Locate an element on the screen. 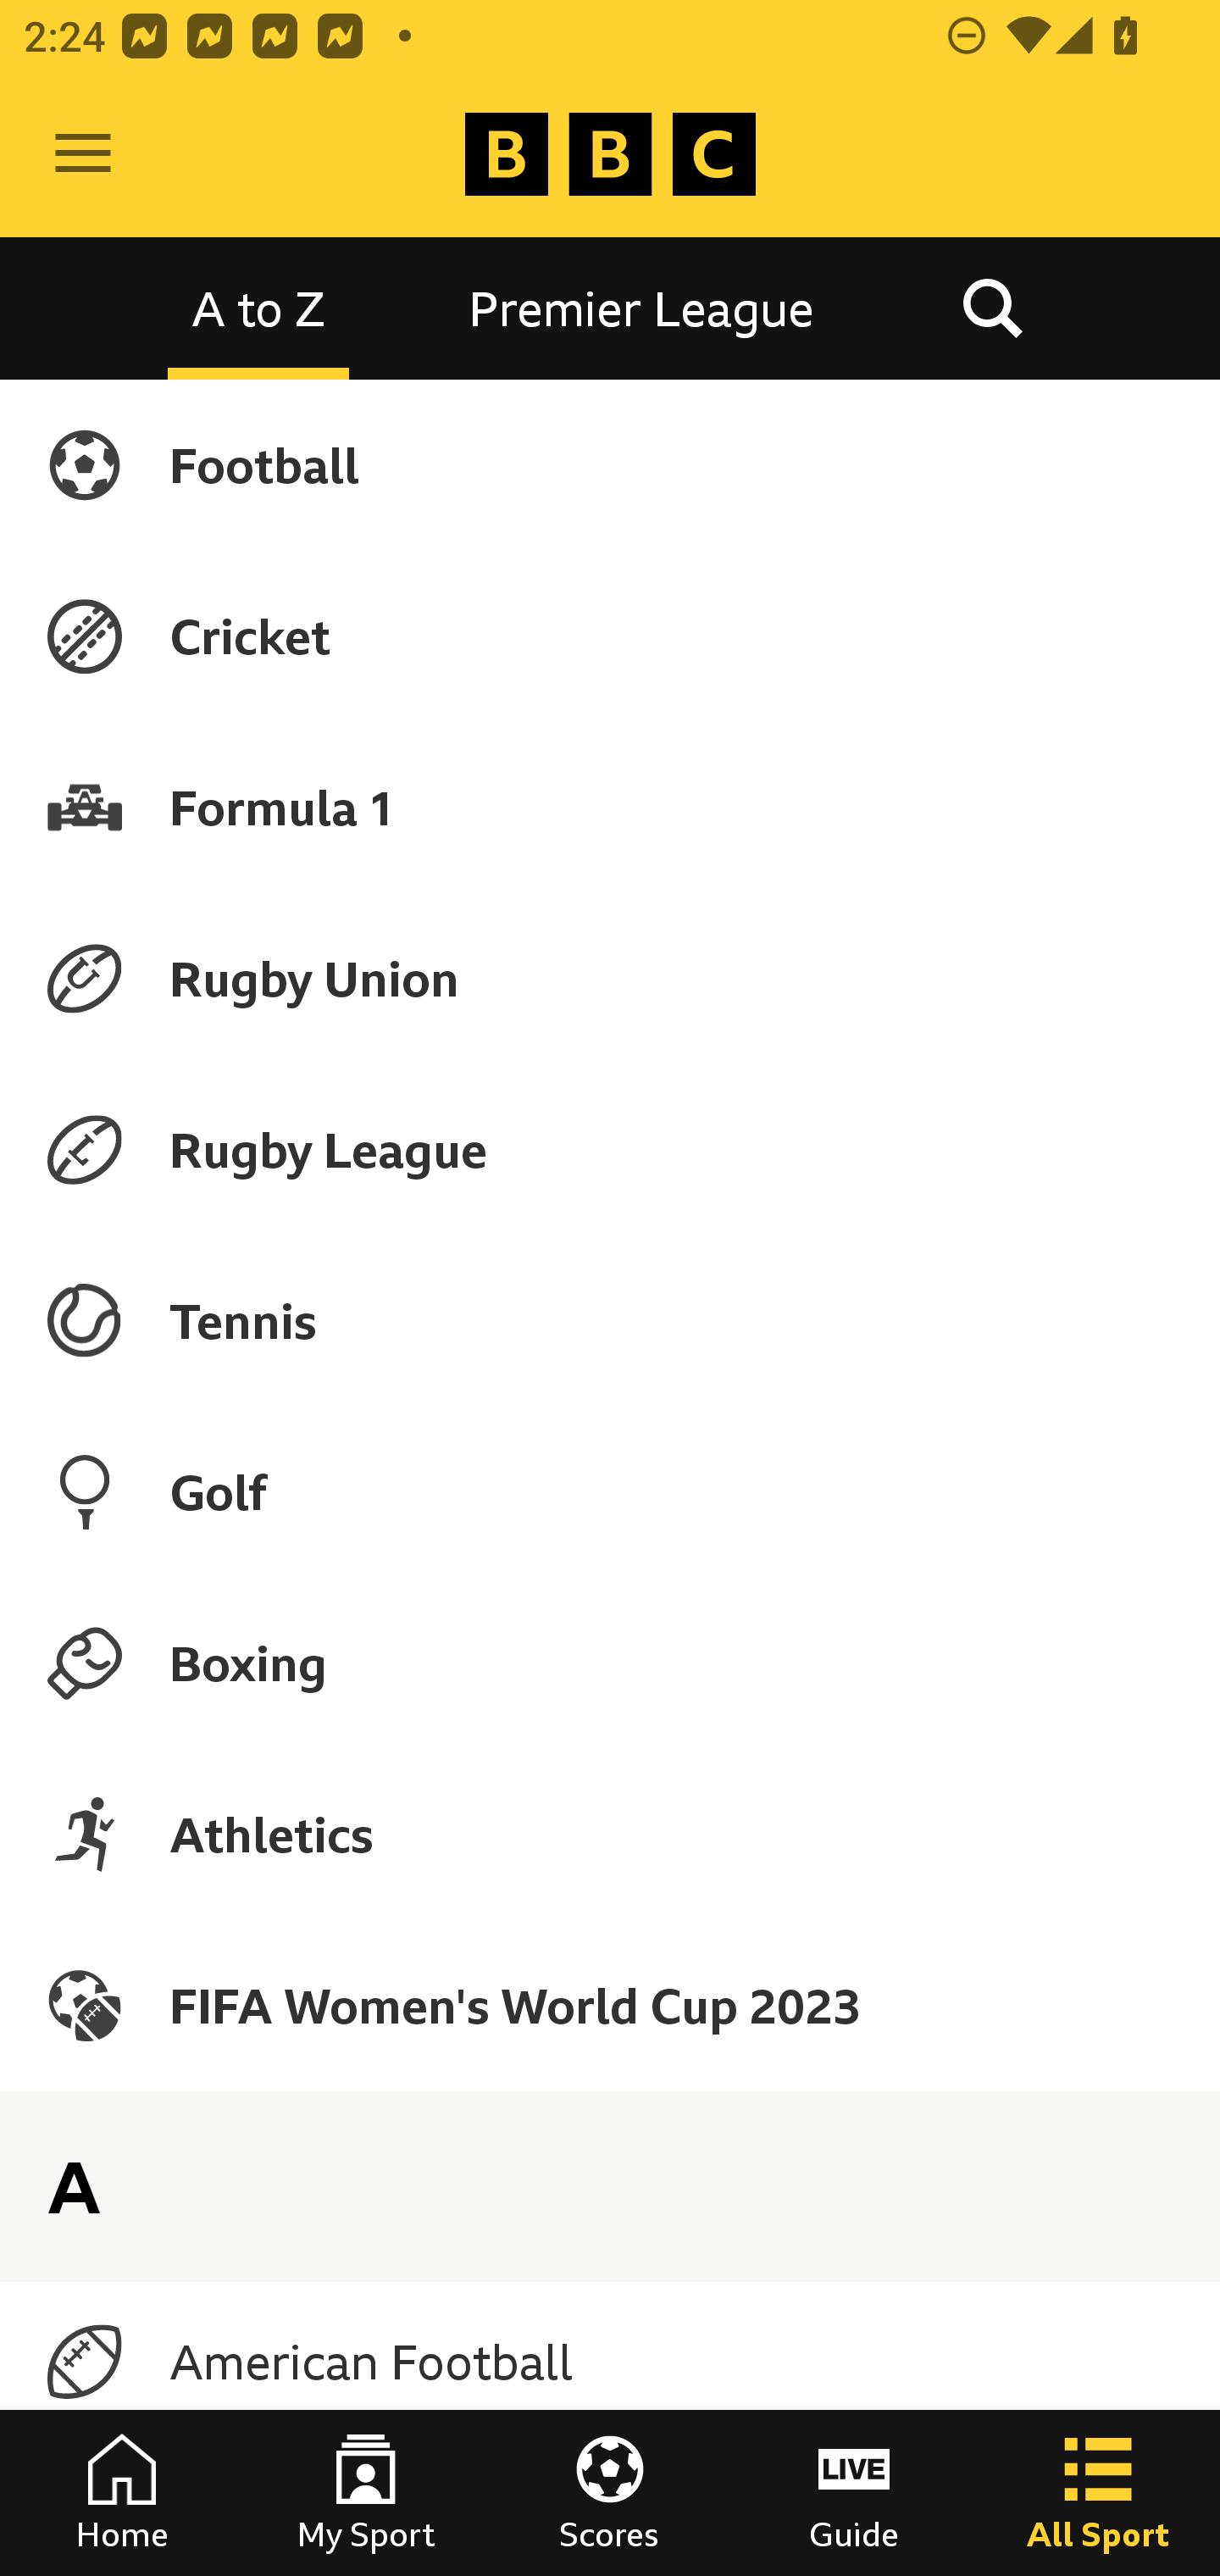  Boxing is located at coordinates (610, 1663).